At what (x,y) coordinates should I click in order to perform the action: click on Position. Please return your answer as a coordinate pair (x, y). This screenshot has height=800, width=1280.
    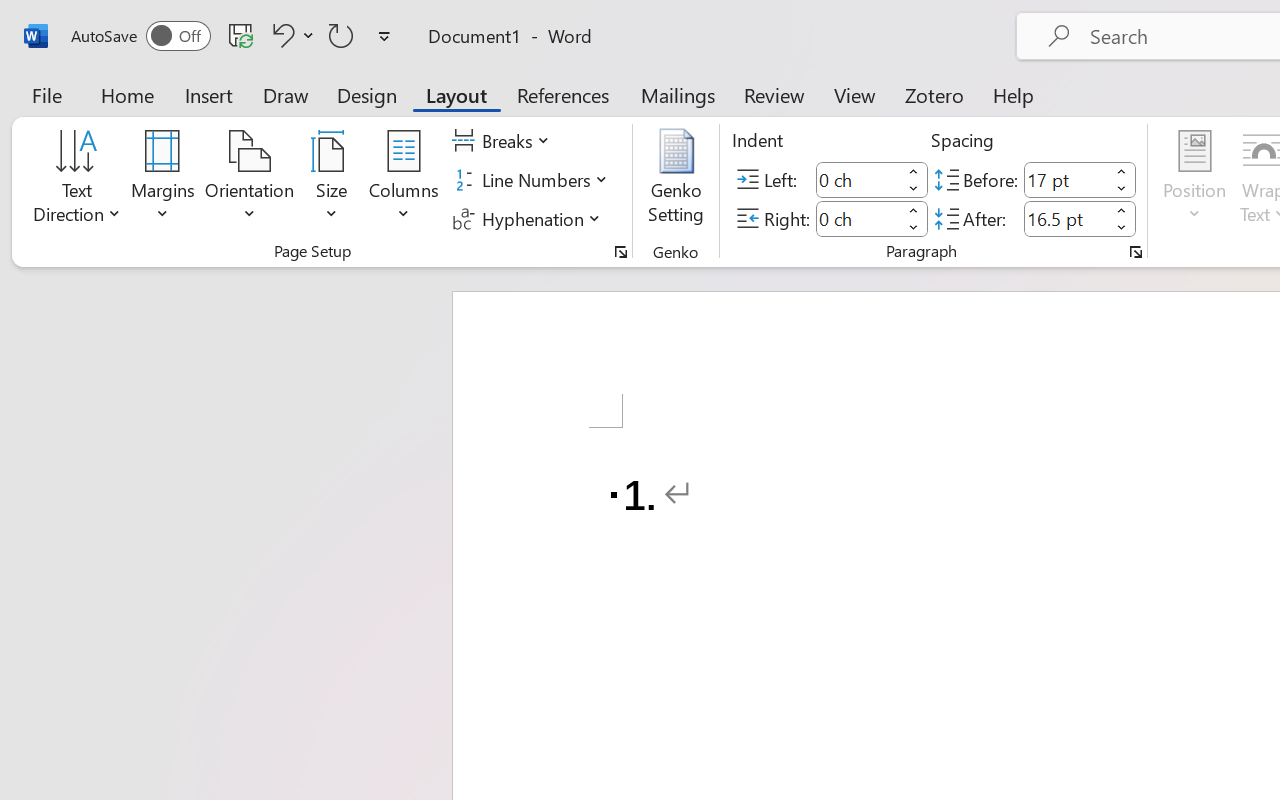
    Looking at the image, I should click on (1194, 180).